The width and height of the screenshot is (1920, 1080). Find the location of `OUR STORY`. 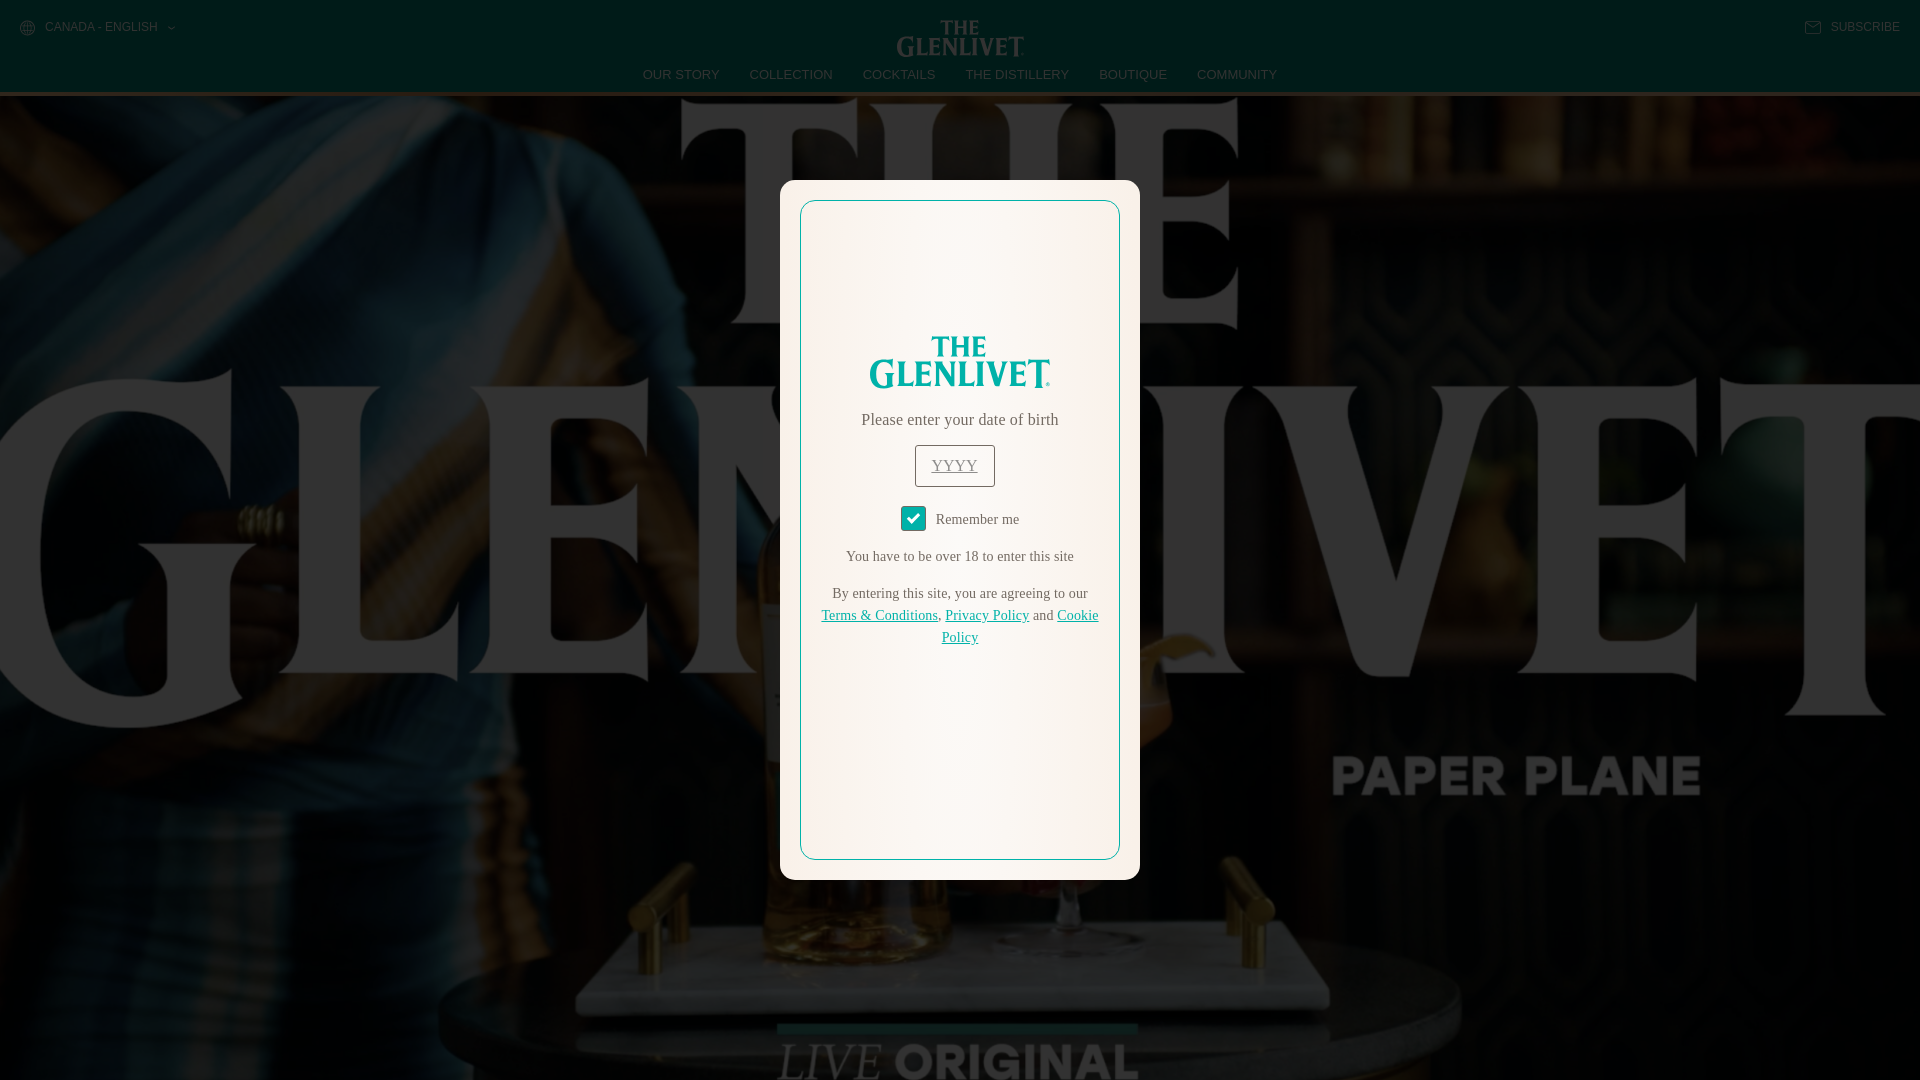

OUR STORY is located at coordinates (682, 74).